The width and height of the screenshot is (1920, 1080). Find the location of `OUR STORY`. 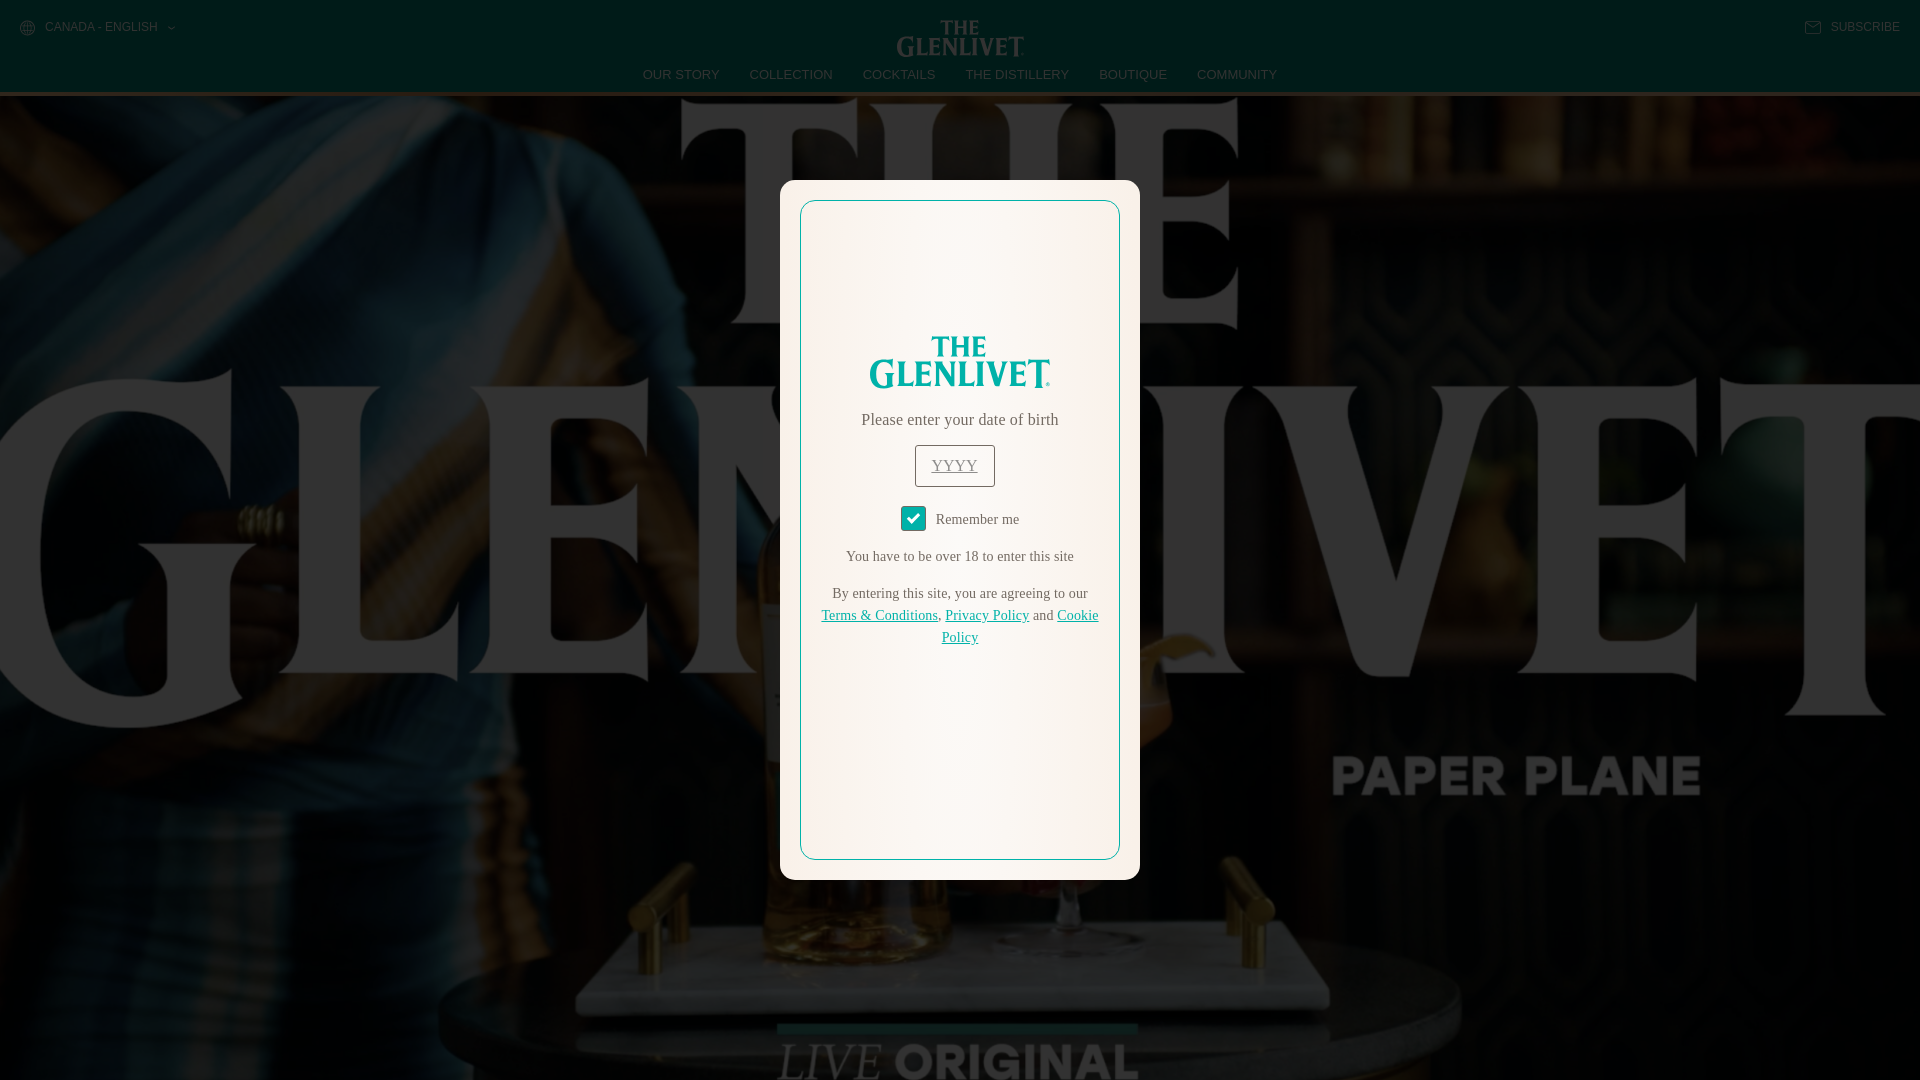

OUR STORY is located at coordinates (682, 74).